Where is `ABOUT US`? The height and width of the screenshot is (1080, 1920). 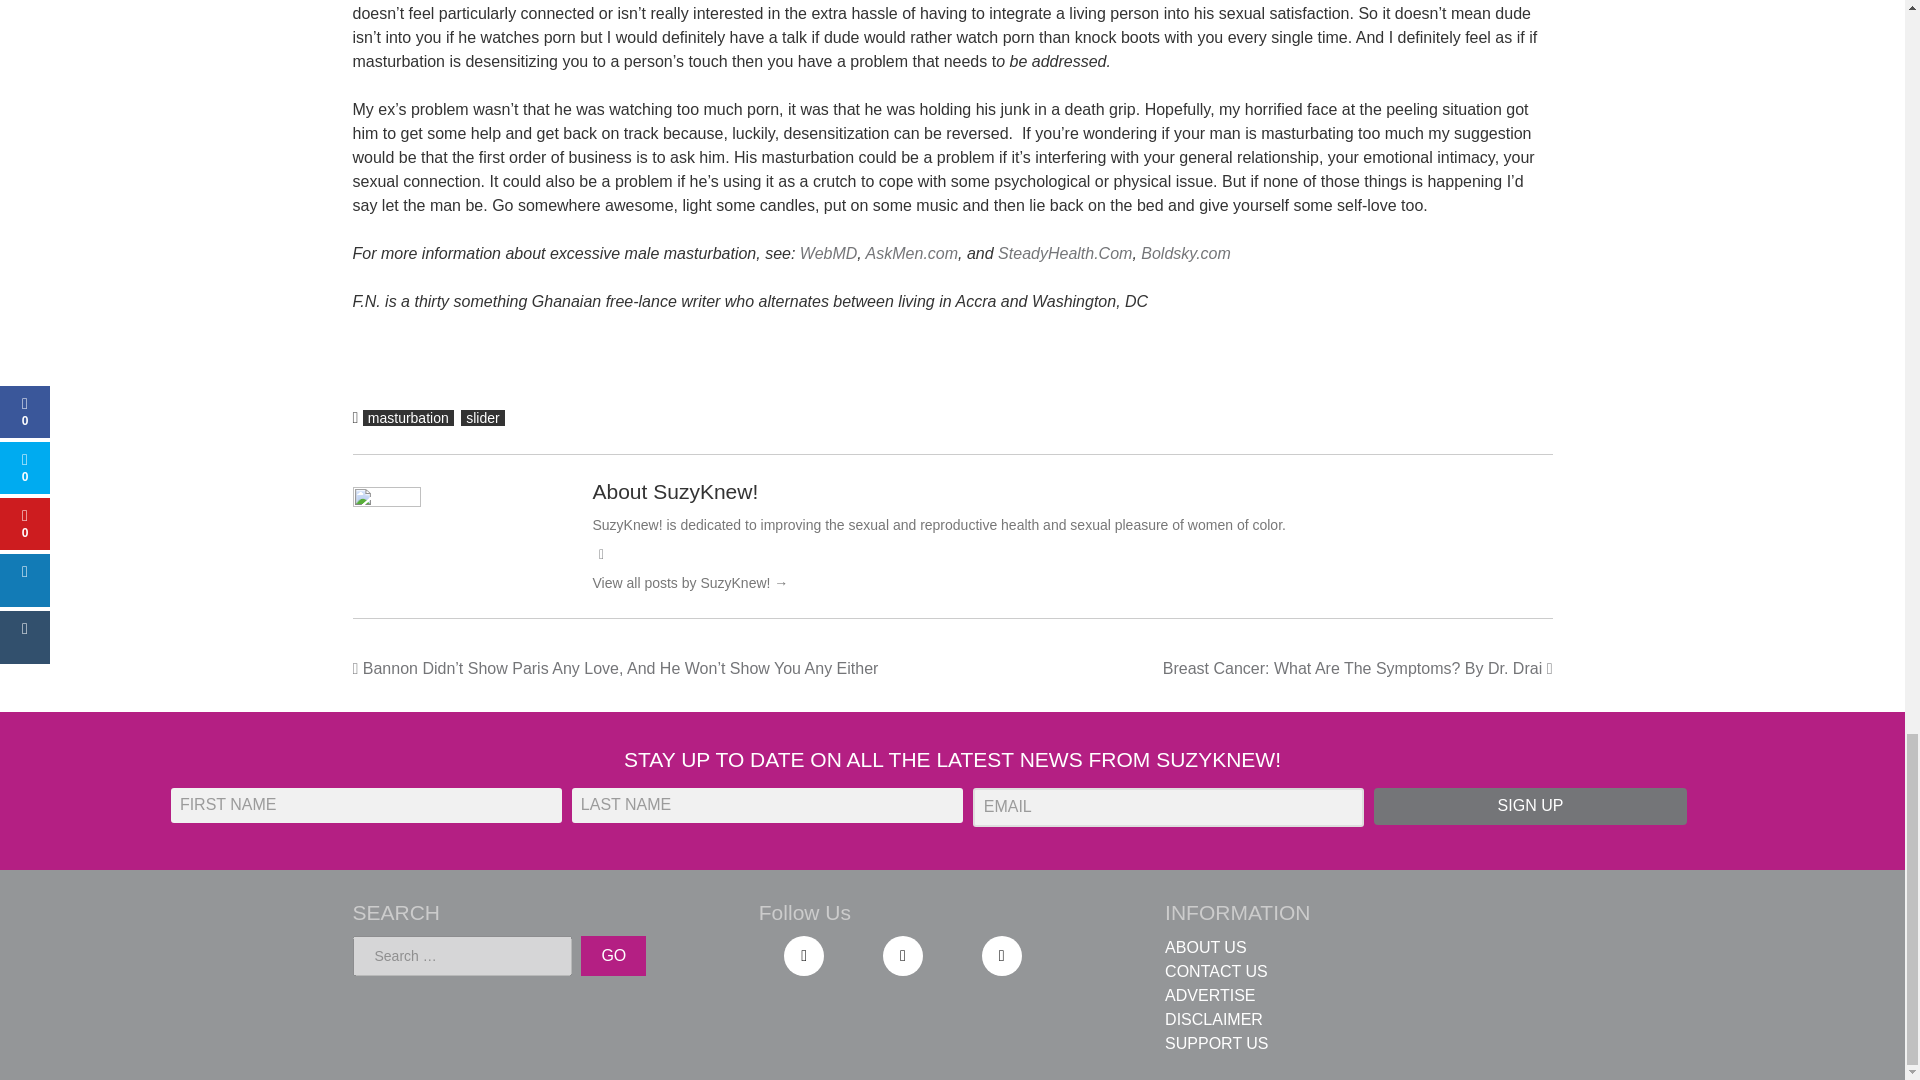
ABOUT US is located at coordinates (1206, 946).